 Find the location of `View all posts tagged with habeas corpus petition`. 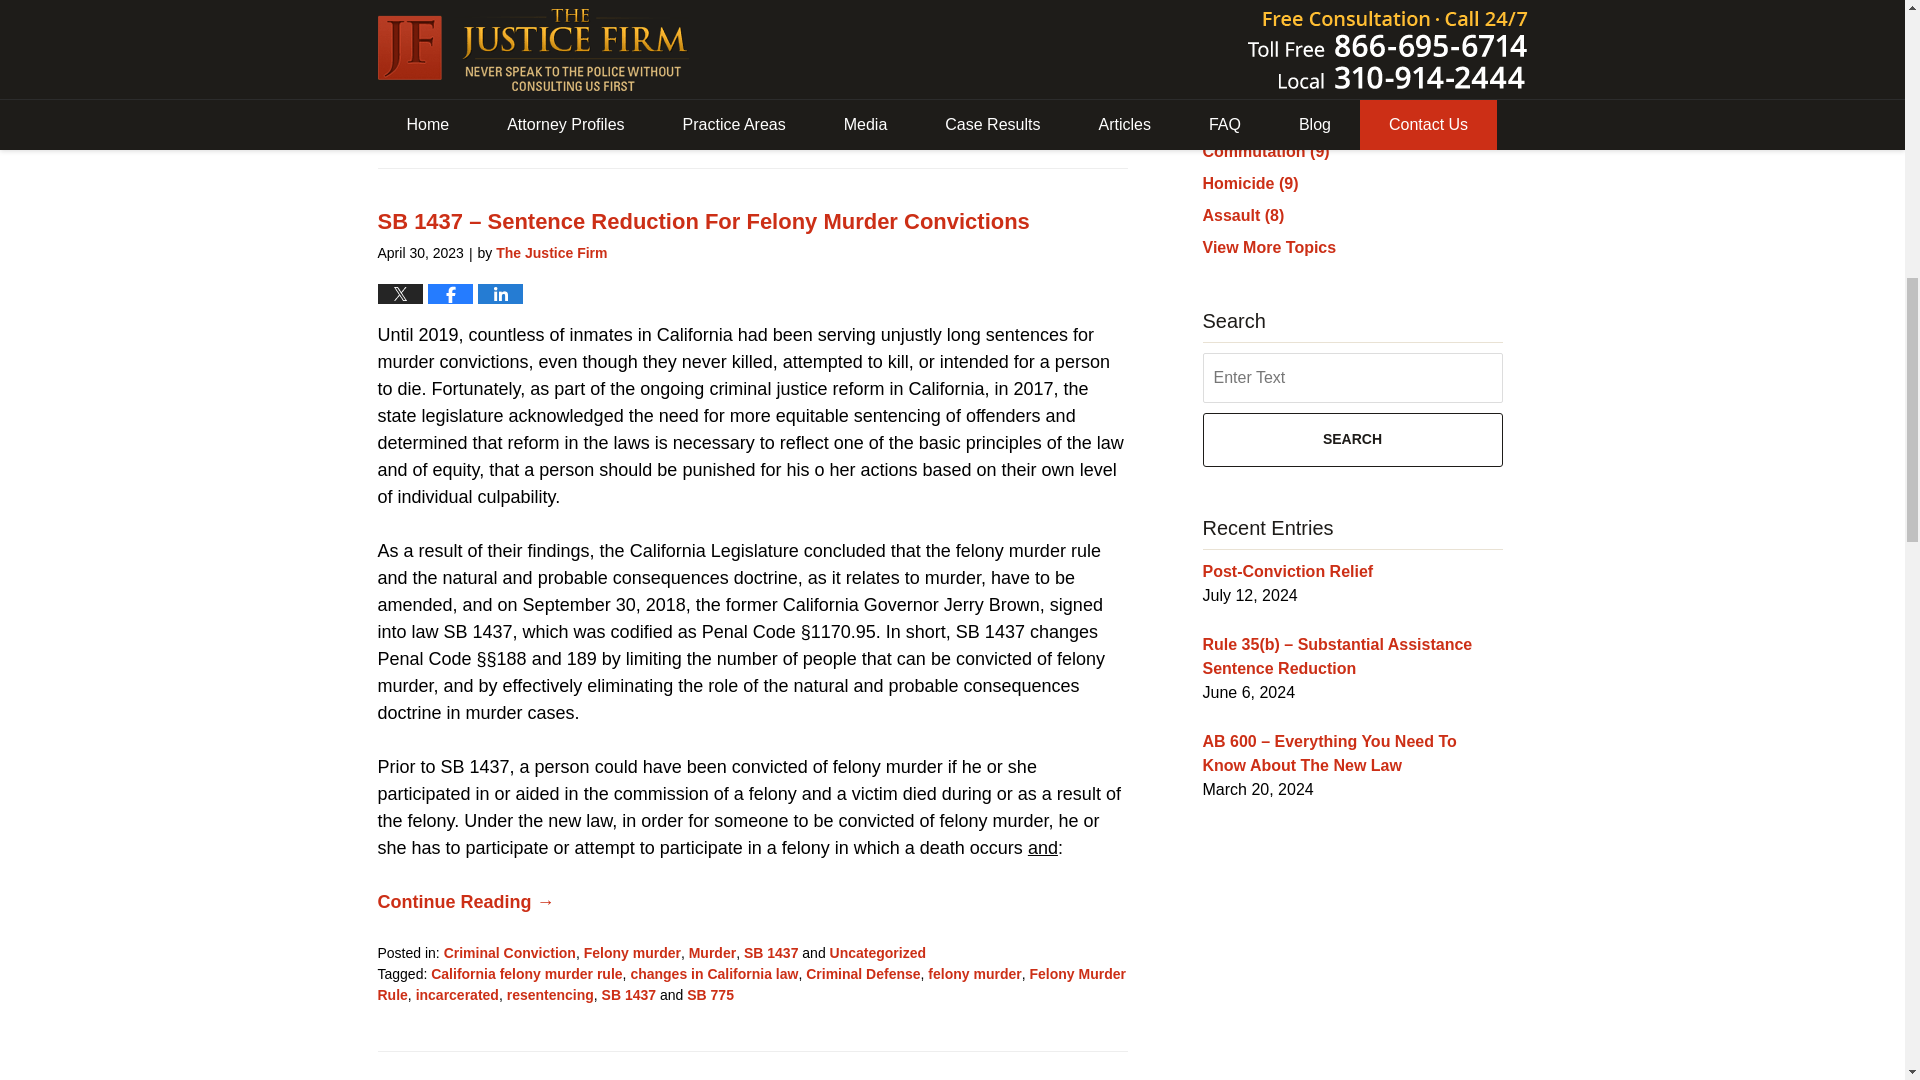

View all posts tagged with habeas corpus petition is located at coordinates (750, 80).